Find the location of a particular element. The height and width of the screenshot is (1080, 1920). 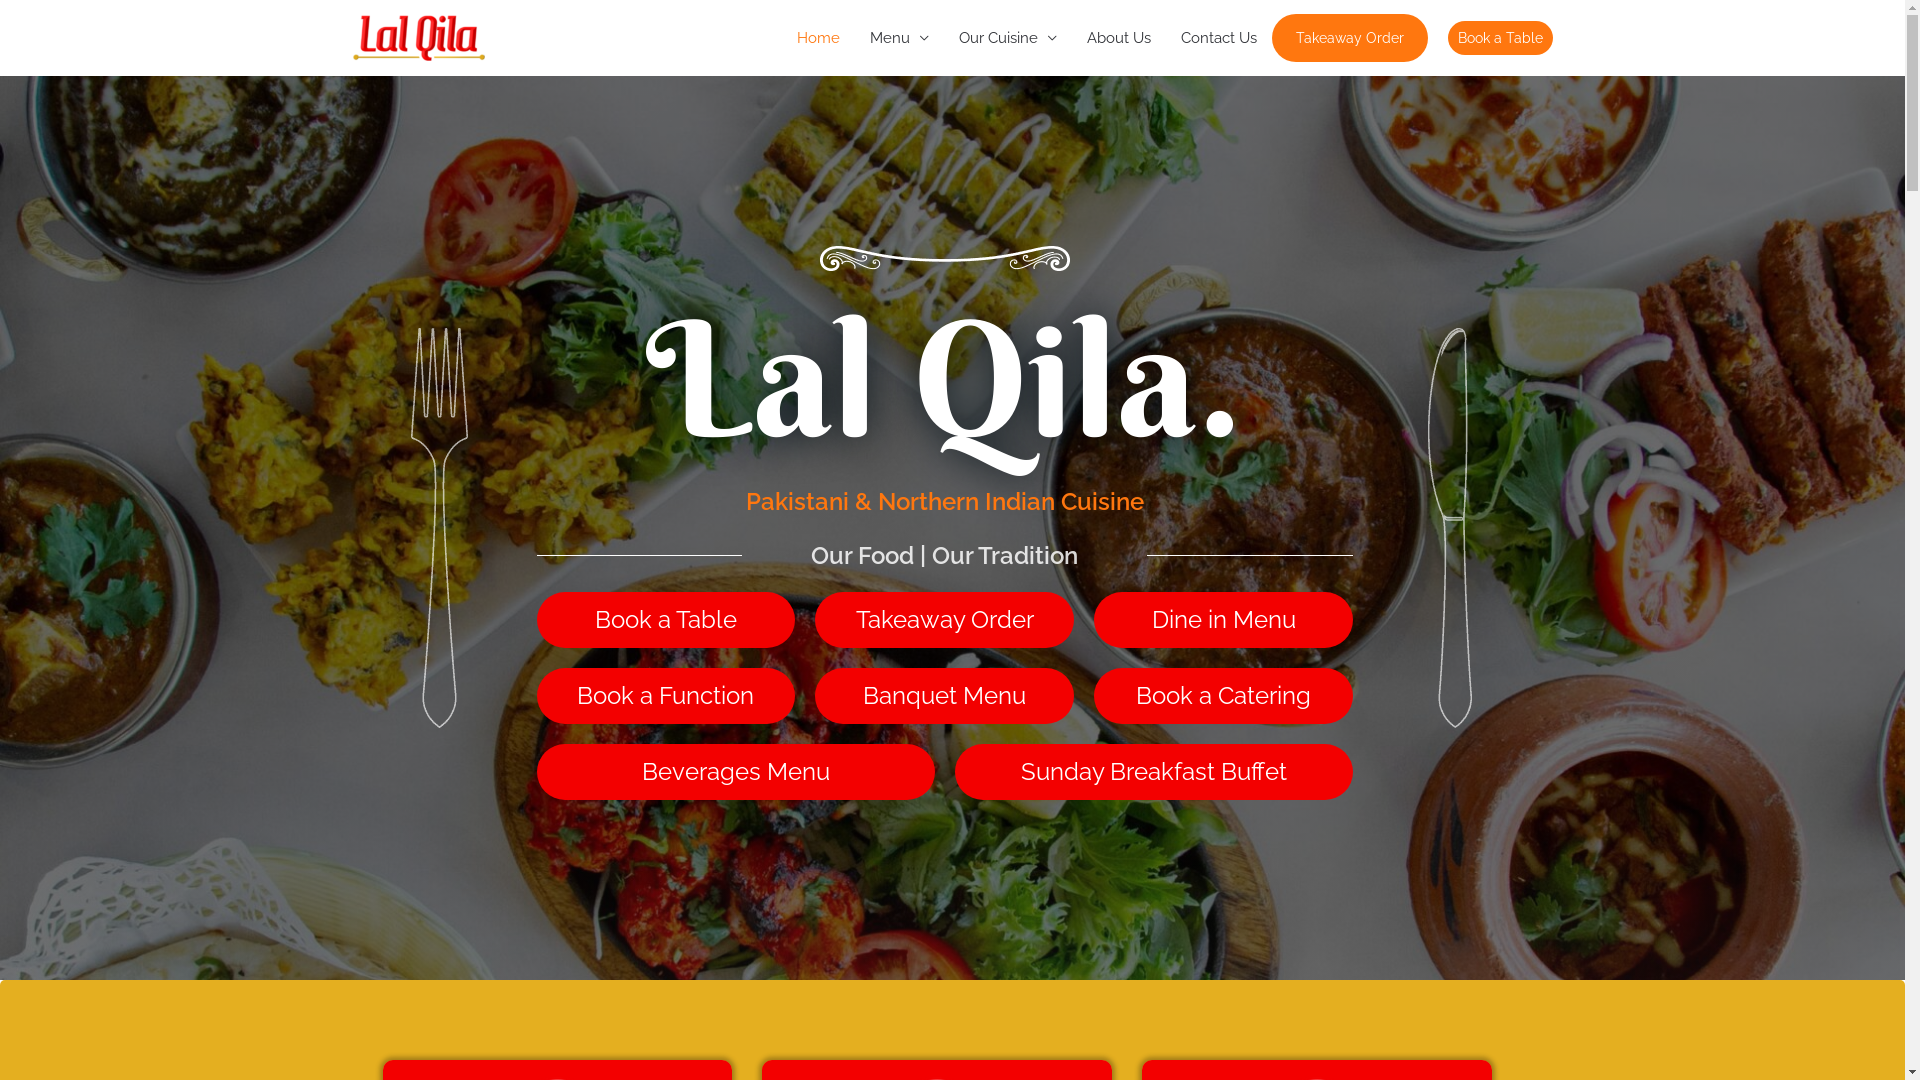

Sunday Breakfast Buffet is located at coordinates (1154, 772).